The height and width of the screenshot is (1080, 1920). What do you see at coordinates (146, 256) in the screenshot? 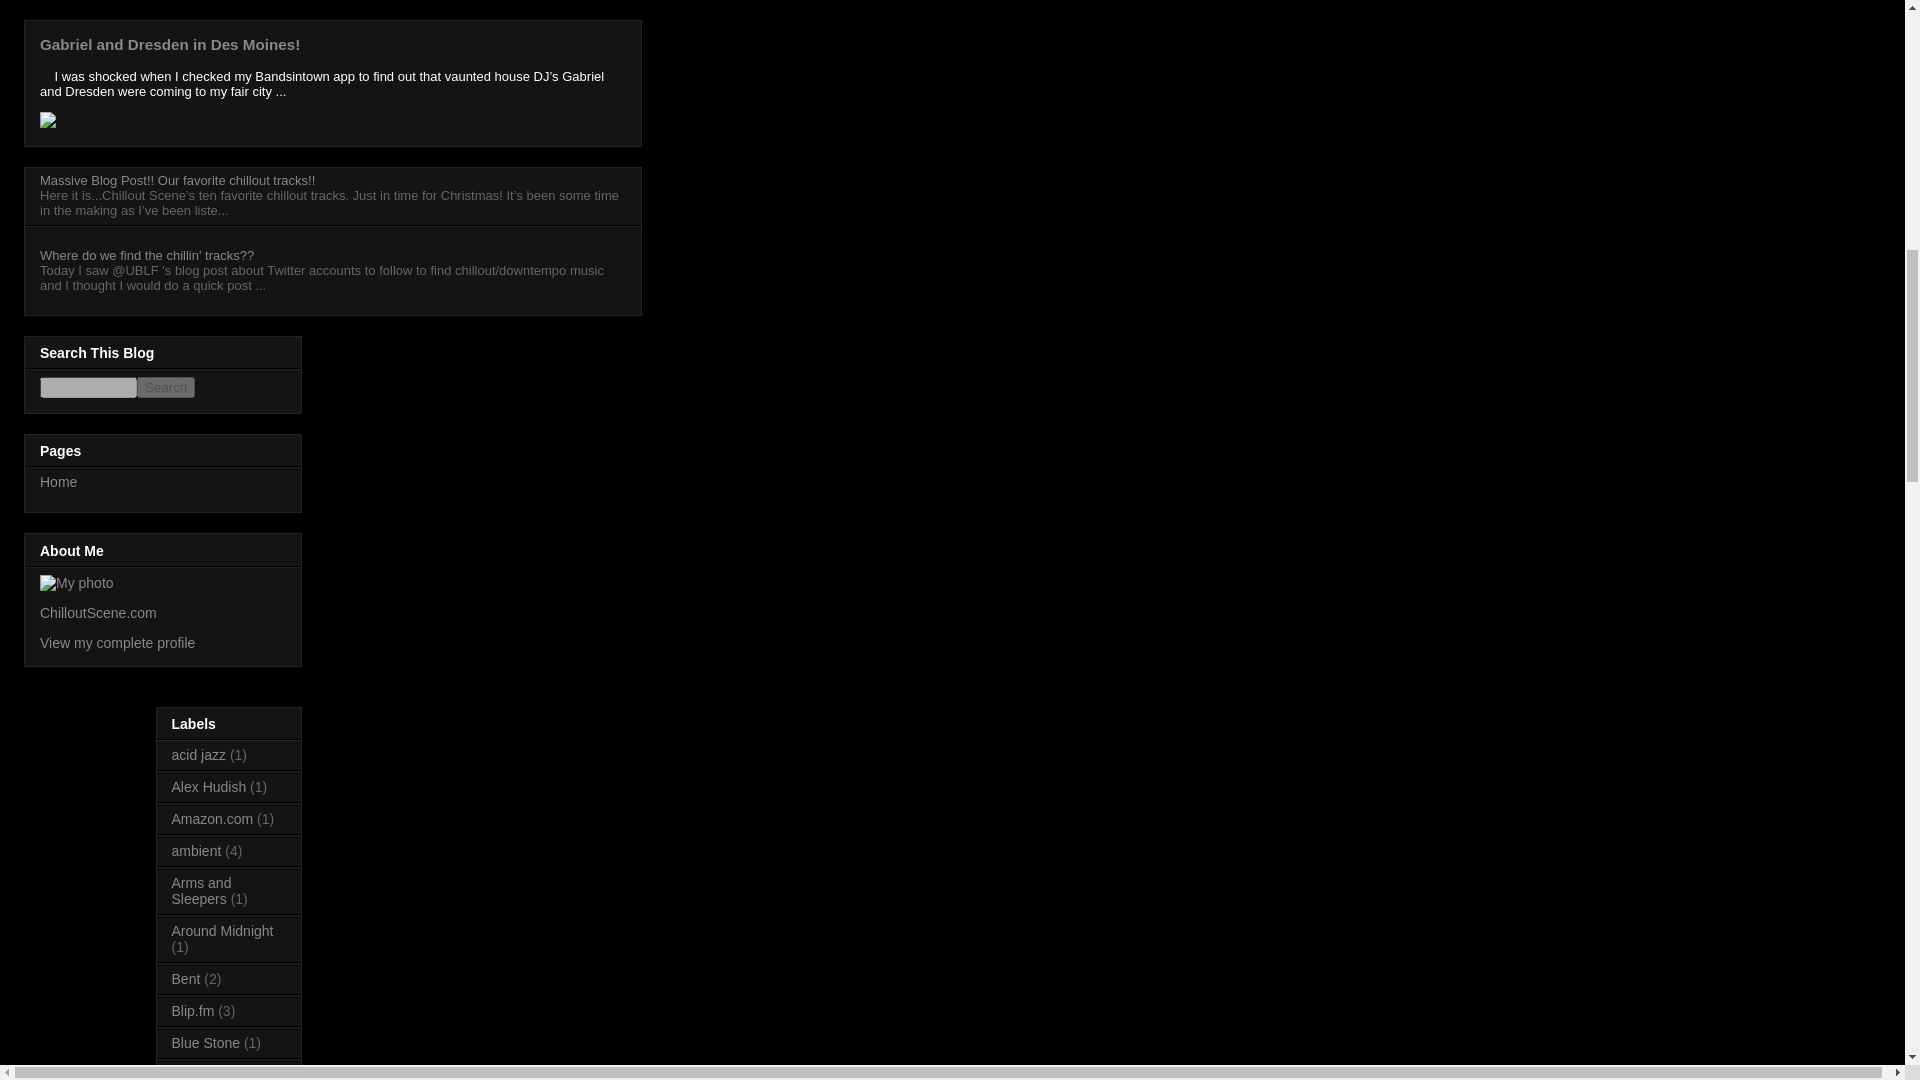
I see `Where do we find the chillin' tracks??` at bounding box center [146, 256].